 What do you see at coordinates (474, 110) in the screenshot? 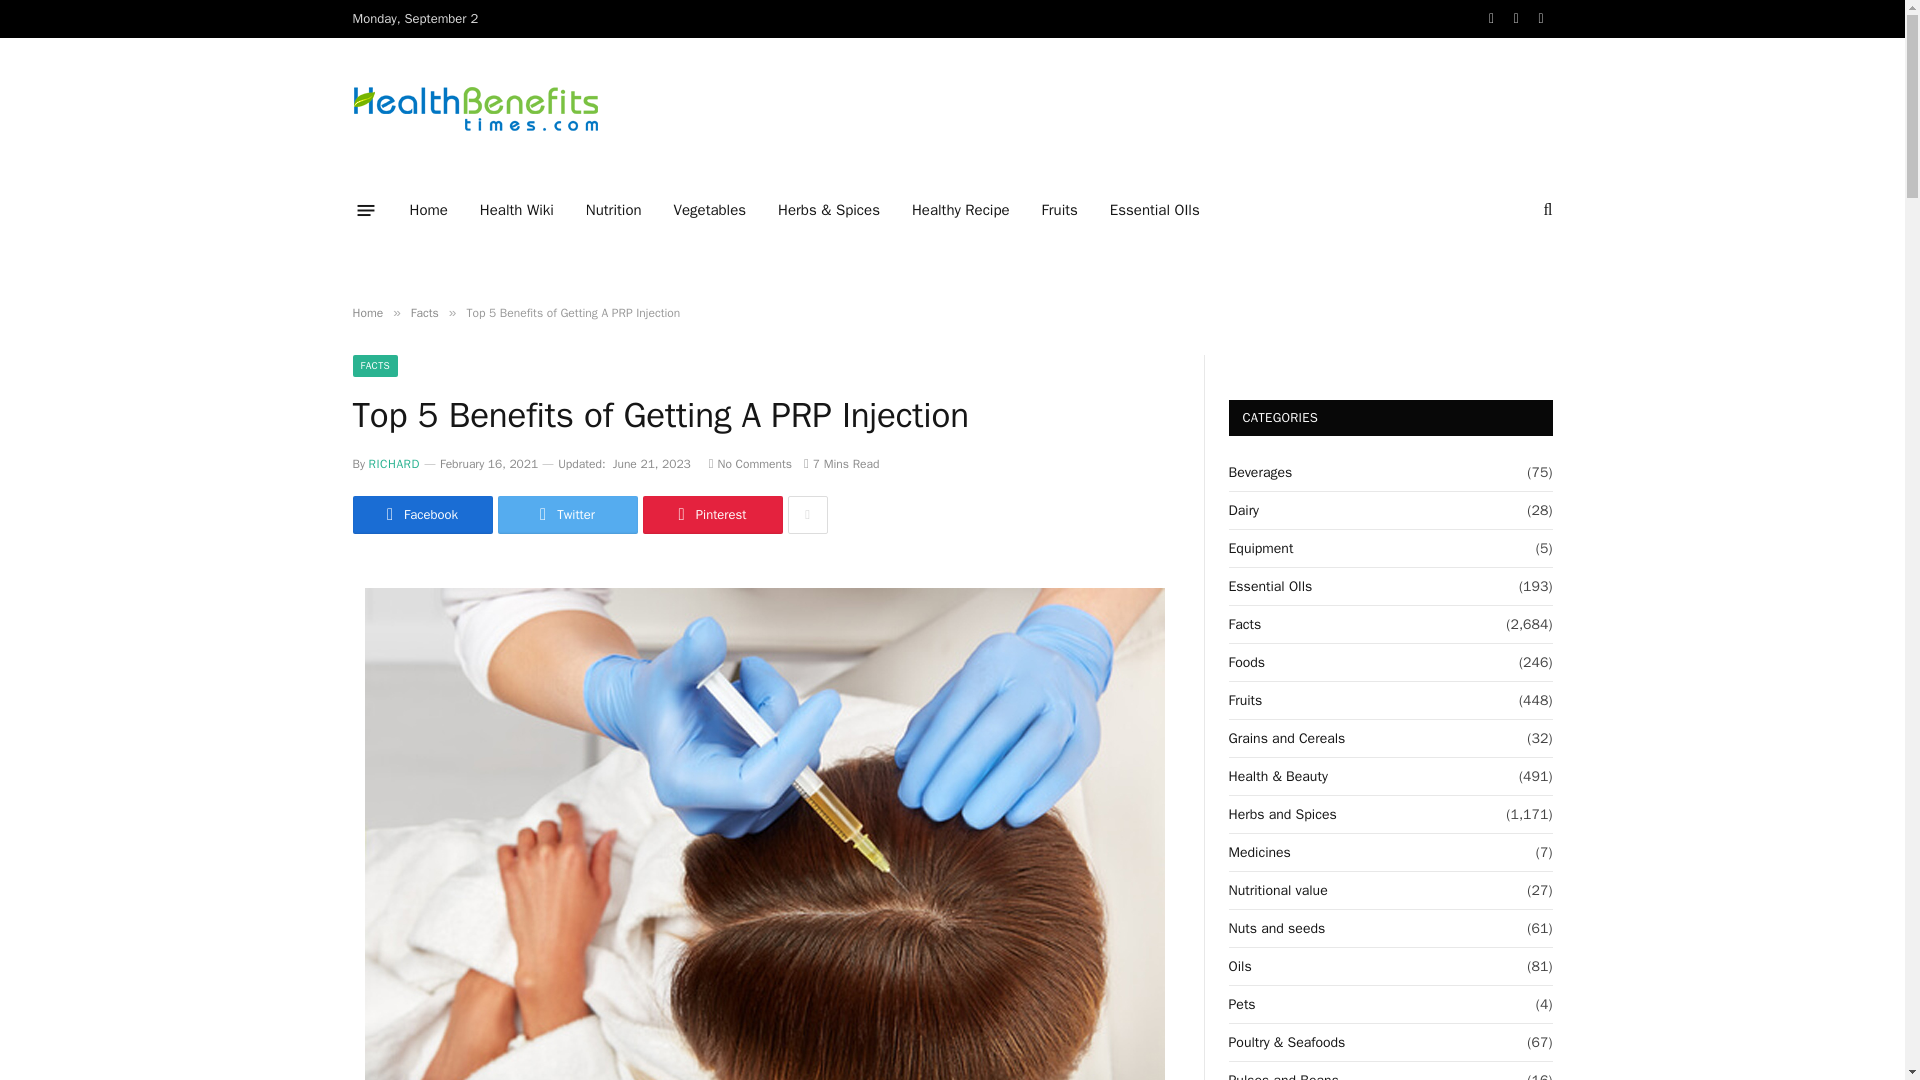
I see `Health Benefits` at bounding box center [474, 110].